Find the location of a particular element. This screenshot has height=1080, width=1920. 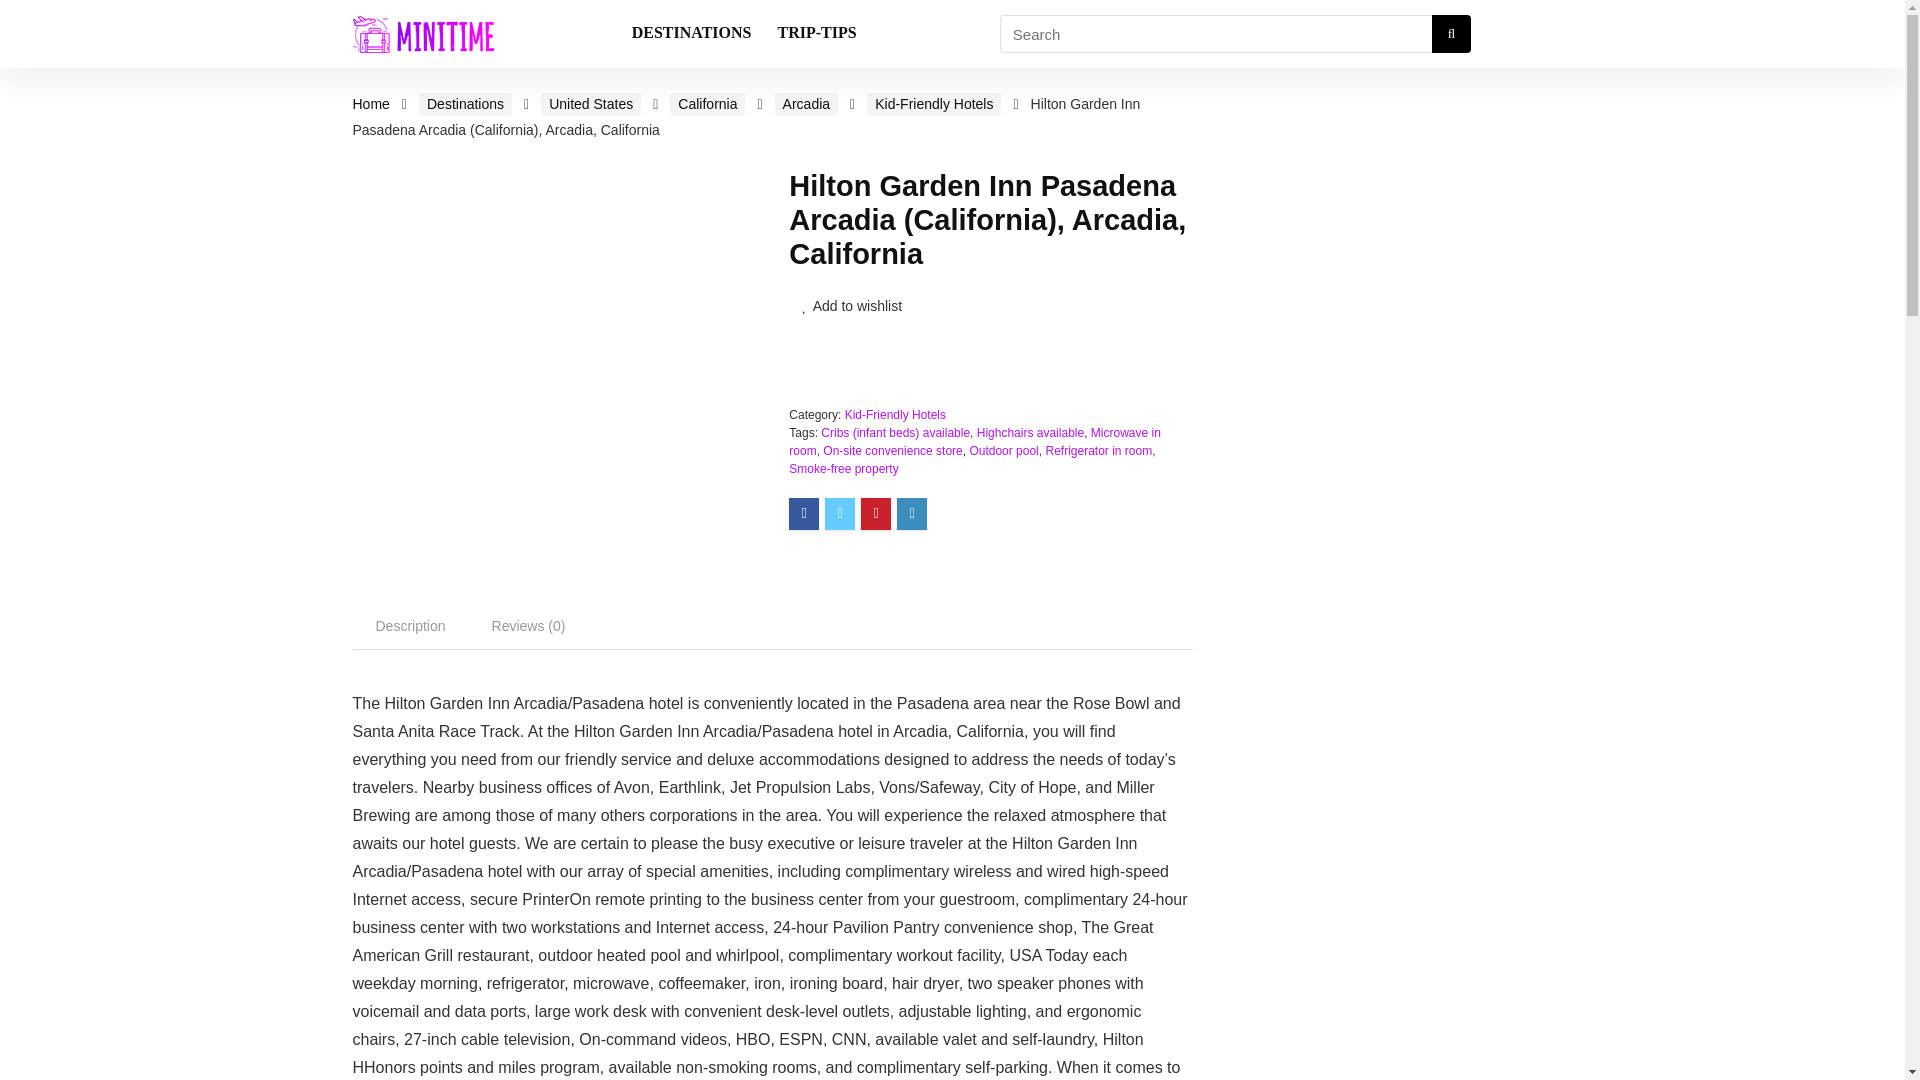

Smoke-free property is located at coordinates (844, 469).